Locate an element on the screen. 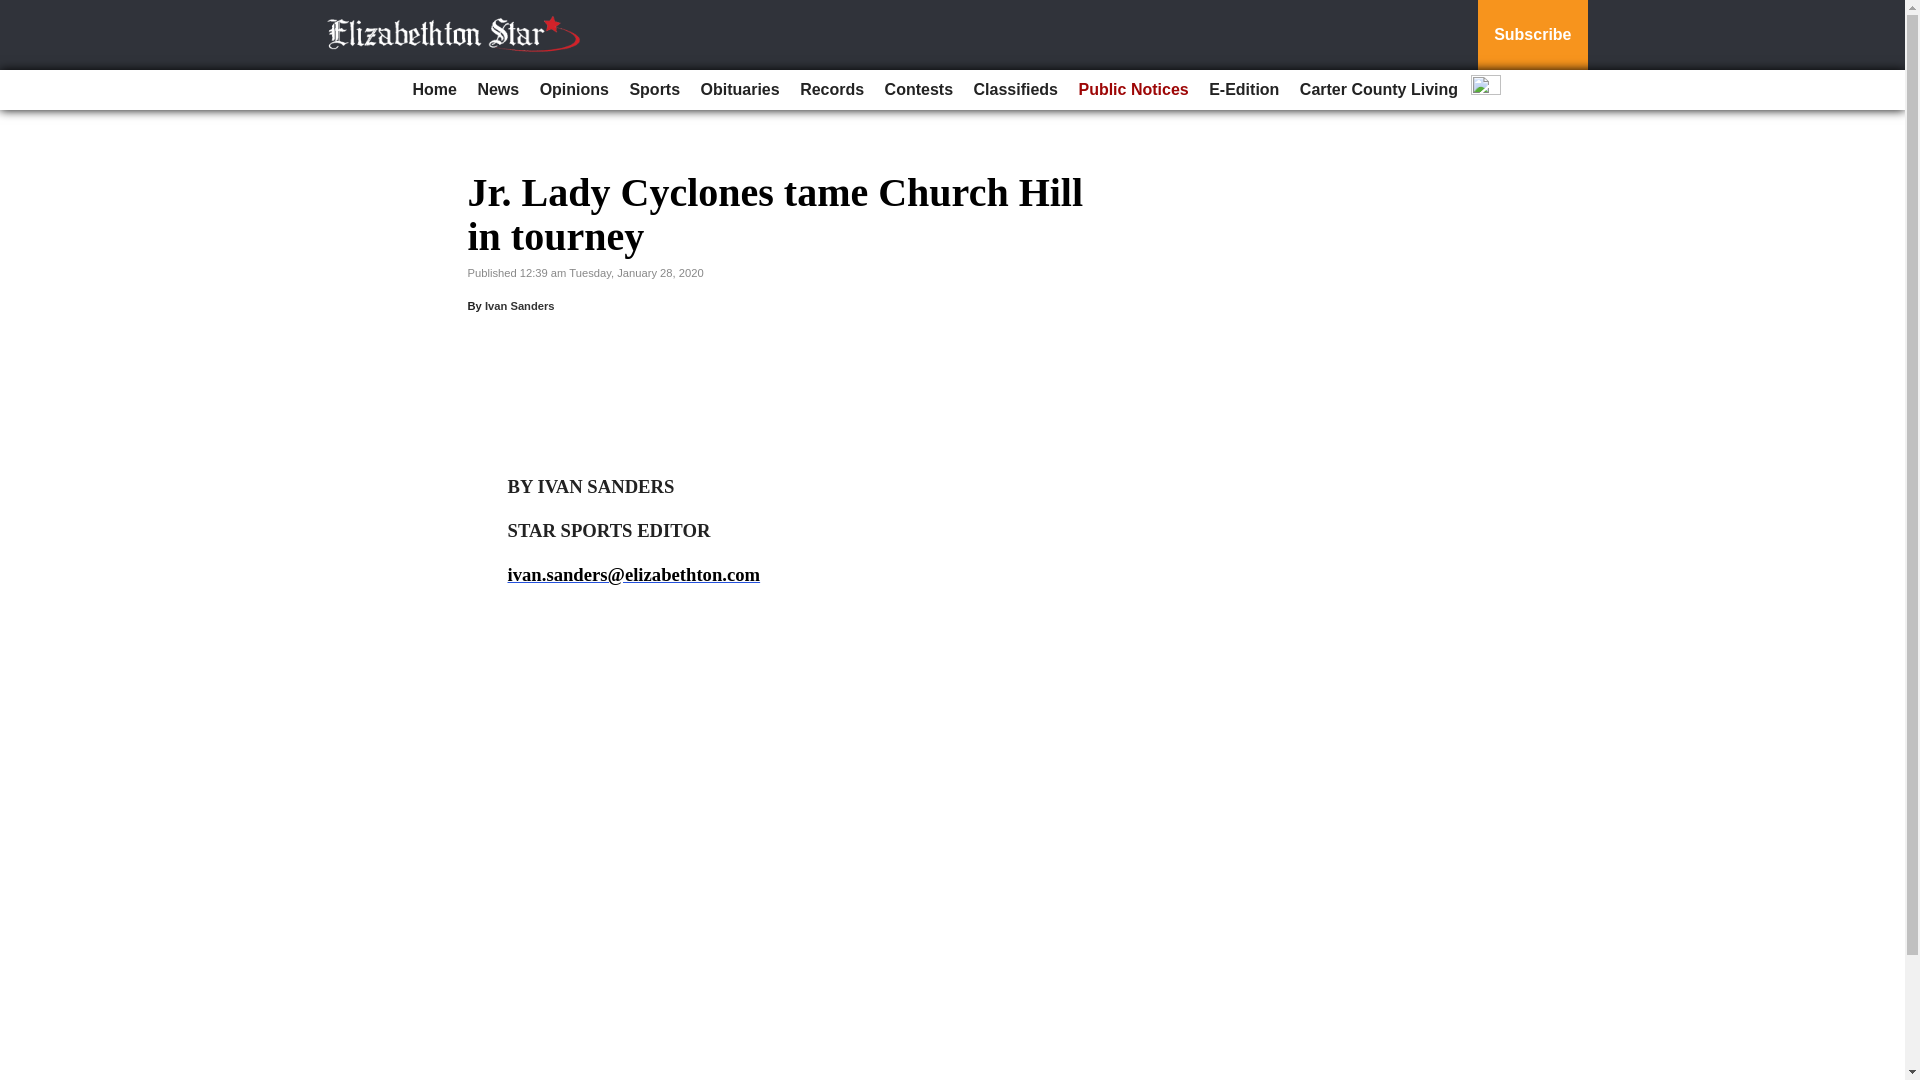  Public Notices is located at coordinates (1132, 90).